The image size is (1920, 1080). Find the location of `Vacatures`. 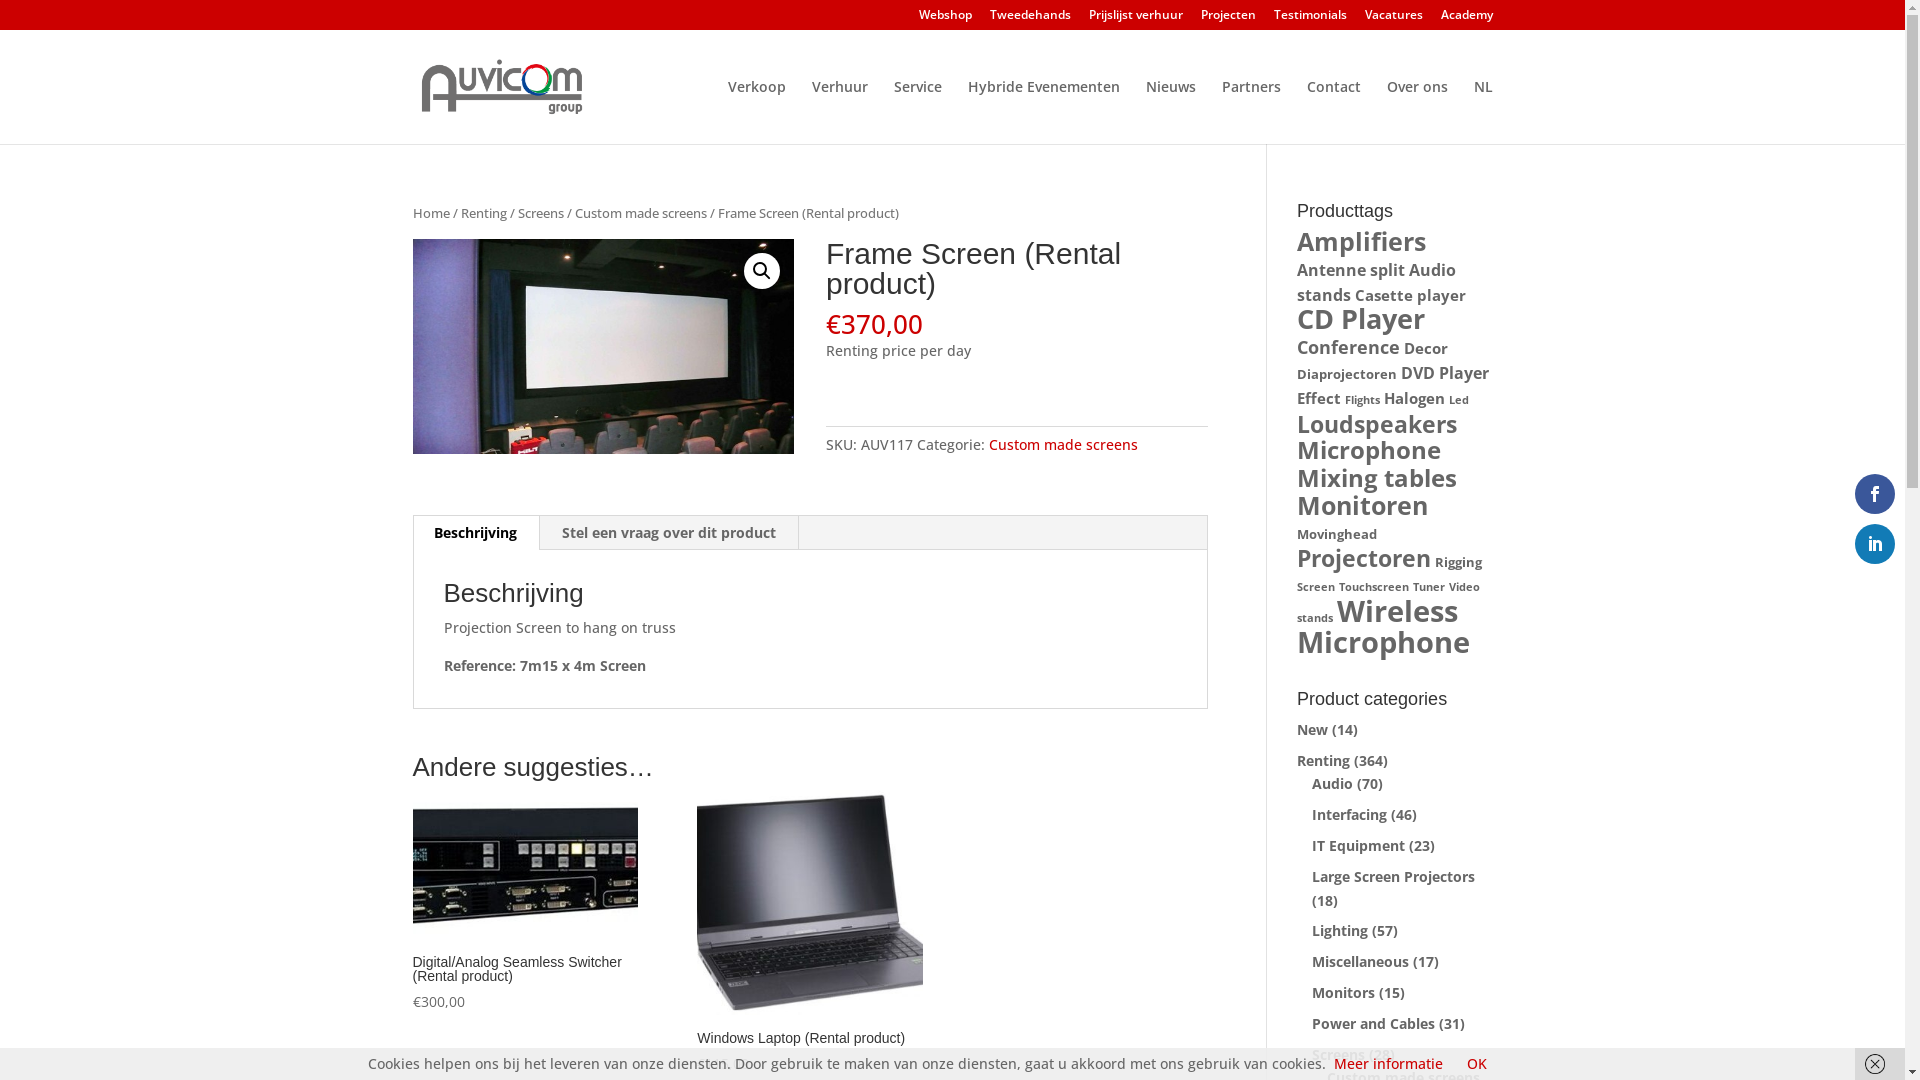

Vacatures is located at coordinates (1393, 20).